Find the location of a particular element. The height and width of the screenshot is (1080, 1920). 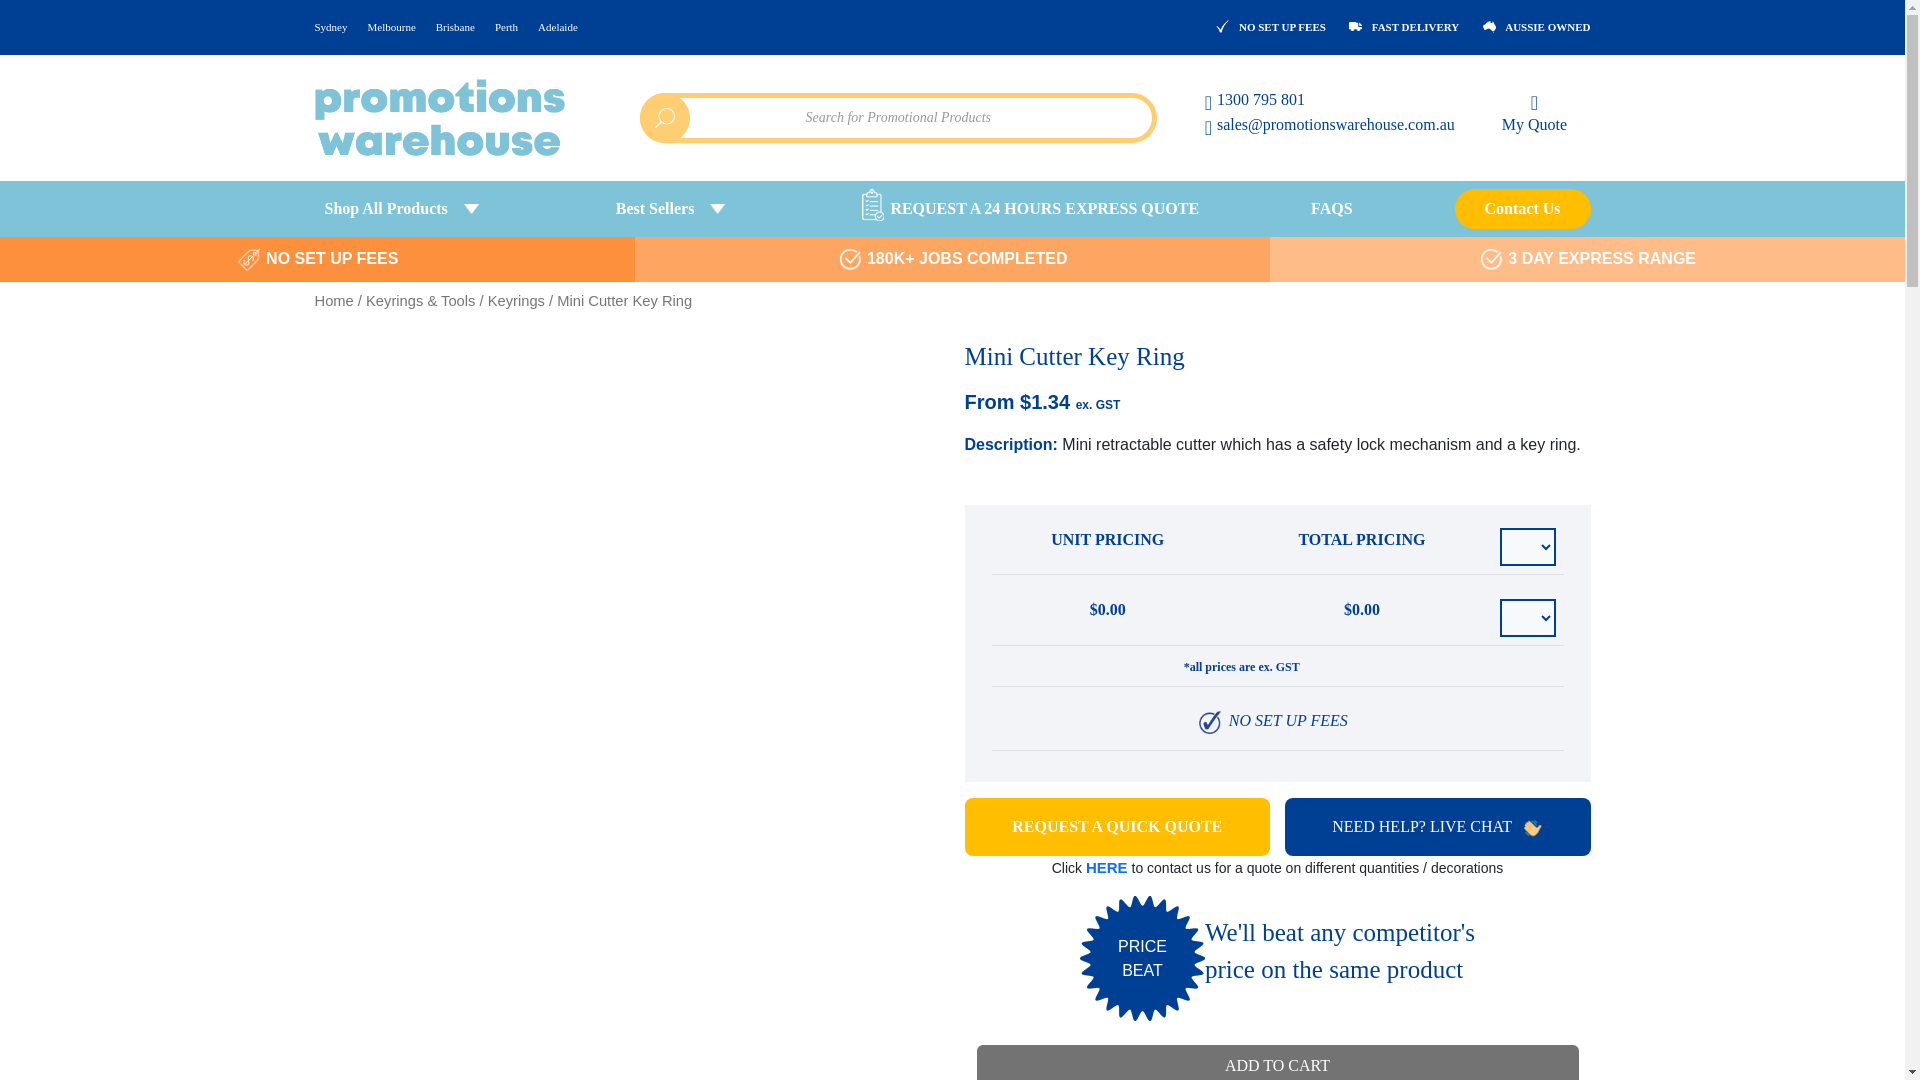

NO SET UP FEES is located at coordinates (1270, 25).